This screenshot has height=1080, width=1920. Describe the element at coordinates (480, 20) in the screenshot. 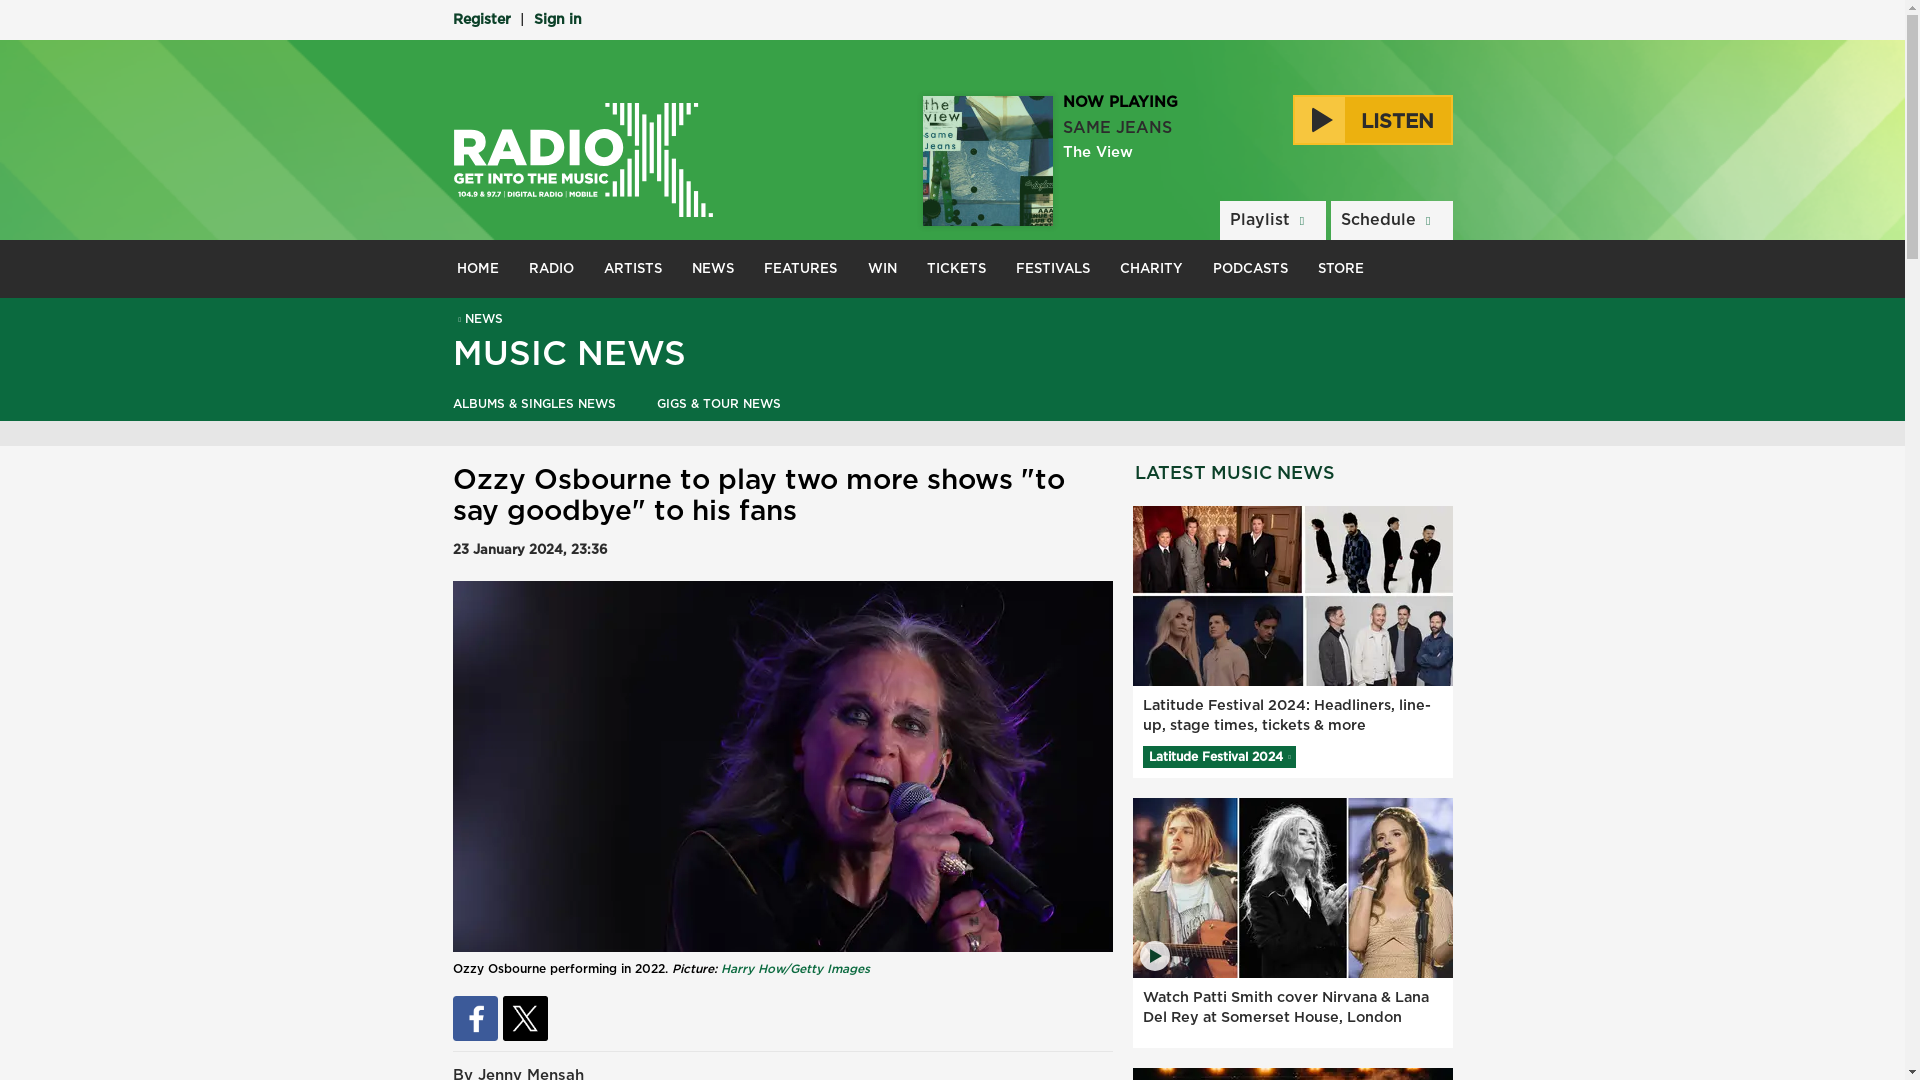

I see `Register` at that location.